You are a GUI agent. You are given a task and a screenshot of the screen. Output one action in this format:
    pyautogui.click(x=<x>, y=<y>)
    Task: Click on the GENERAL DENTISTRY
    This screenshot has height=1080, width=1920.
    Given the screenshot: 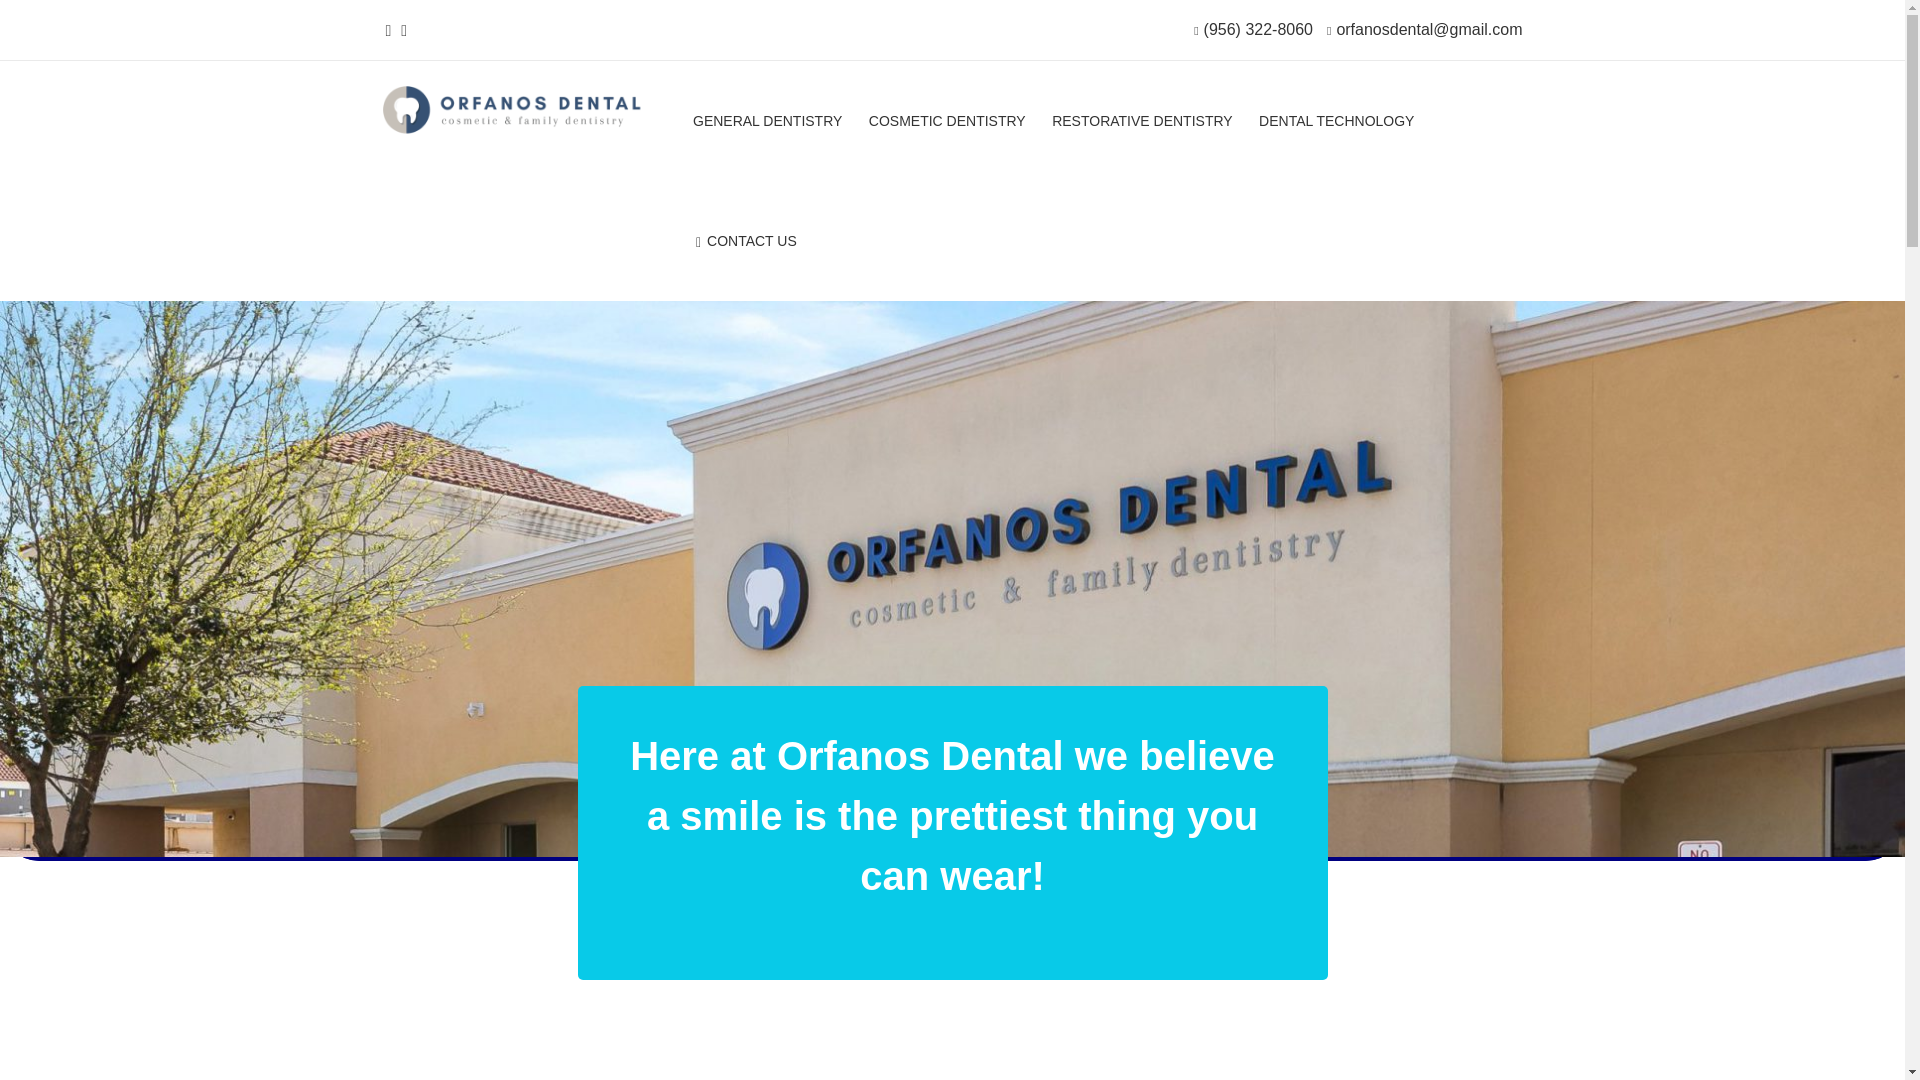 What is the action you would take?
    pyautogui.click(x=768, y=124)
    